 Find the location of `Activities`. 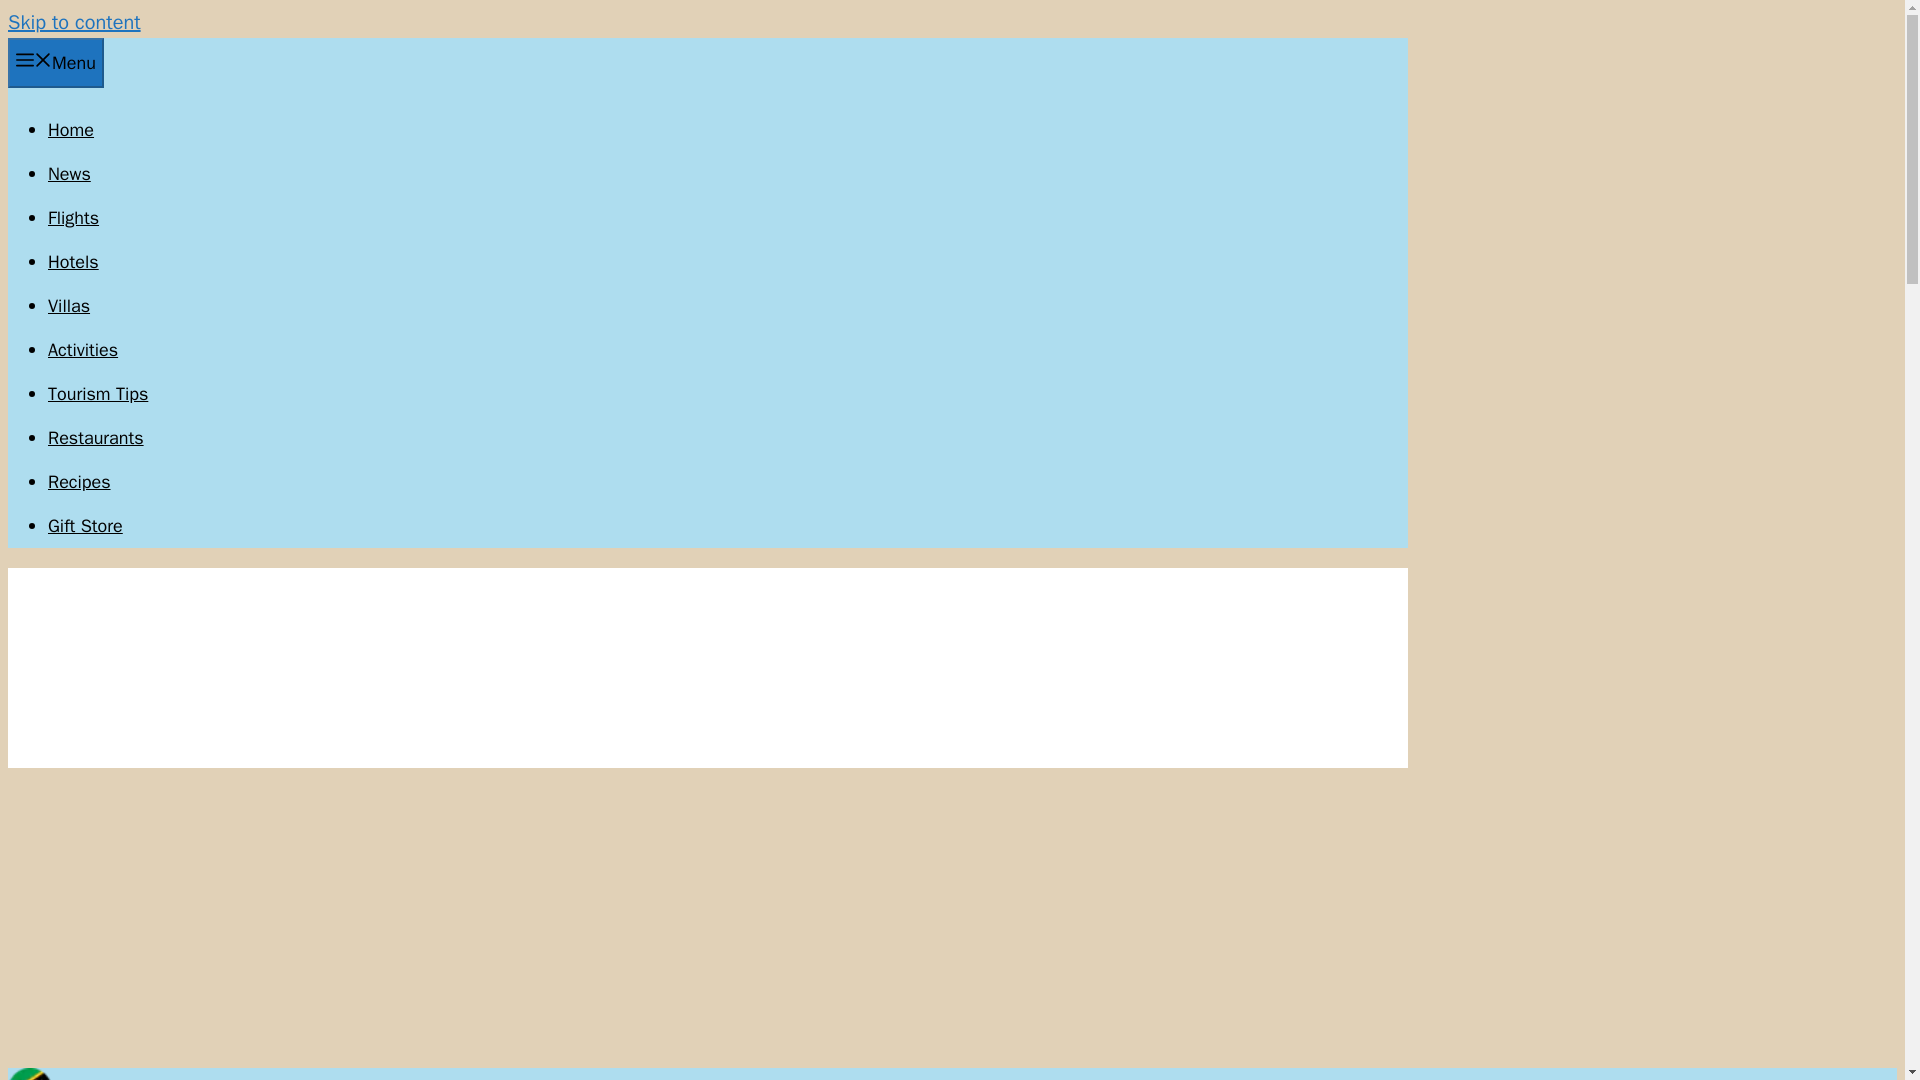

Activities is located at coordinates (82, 350).